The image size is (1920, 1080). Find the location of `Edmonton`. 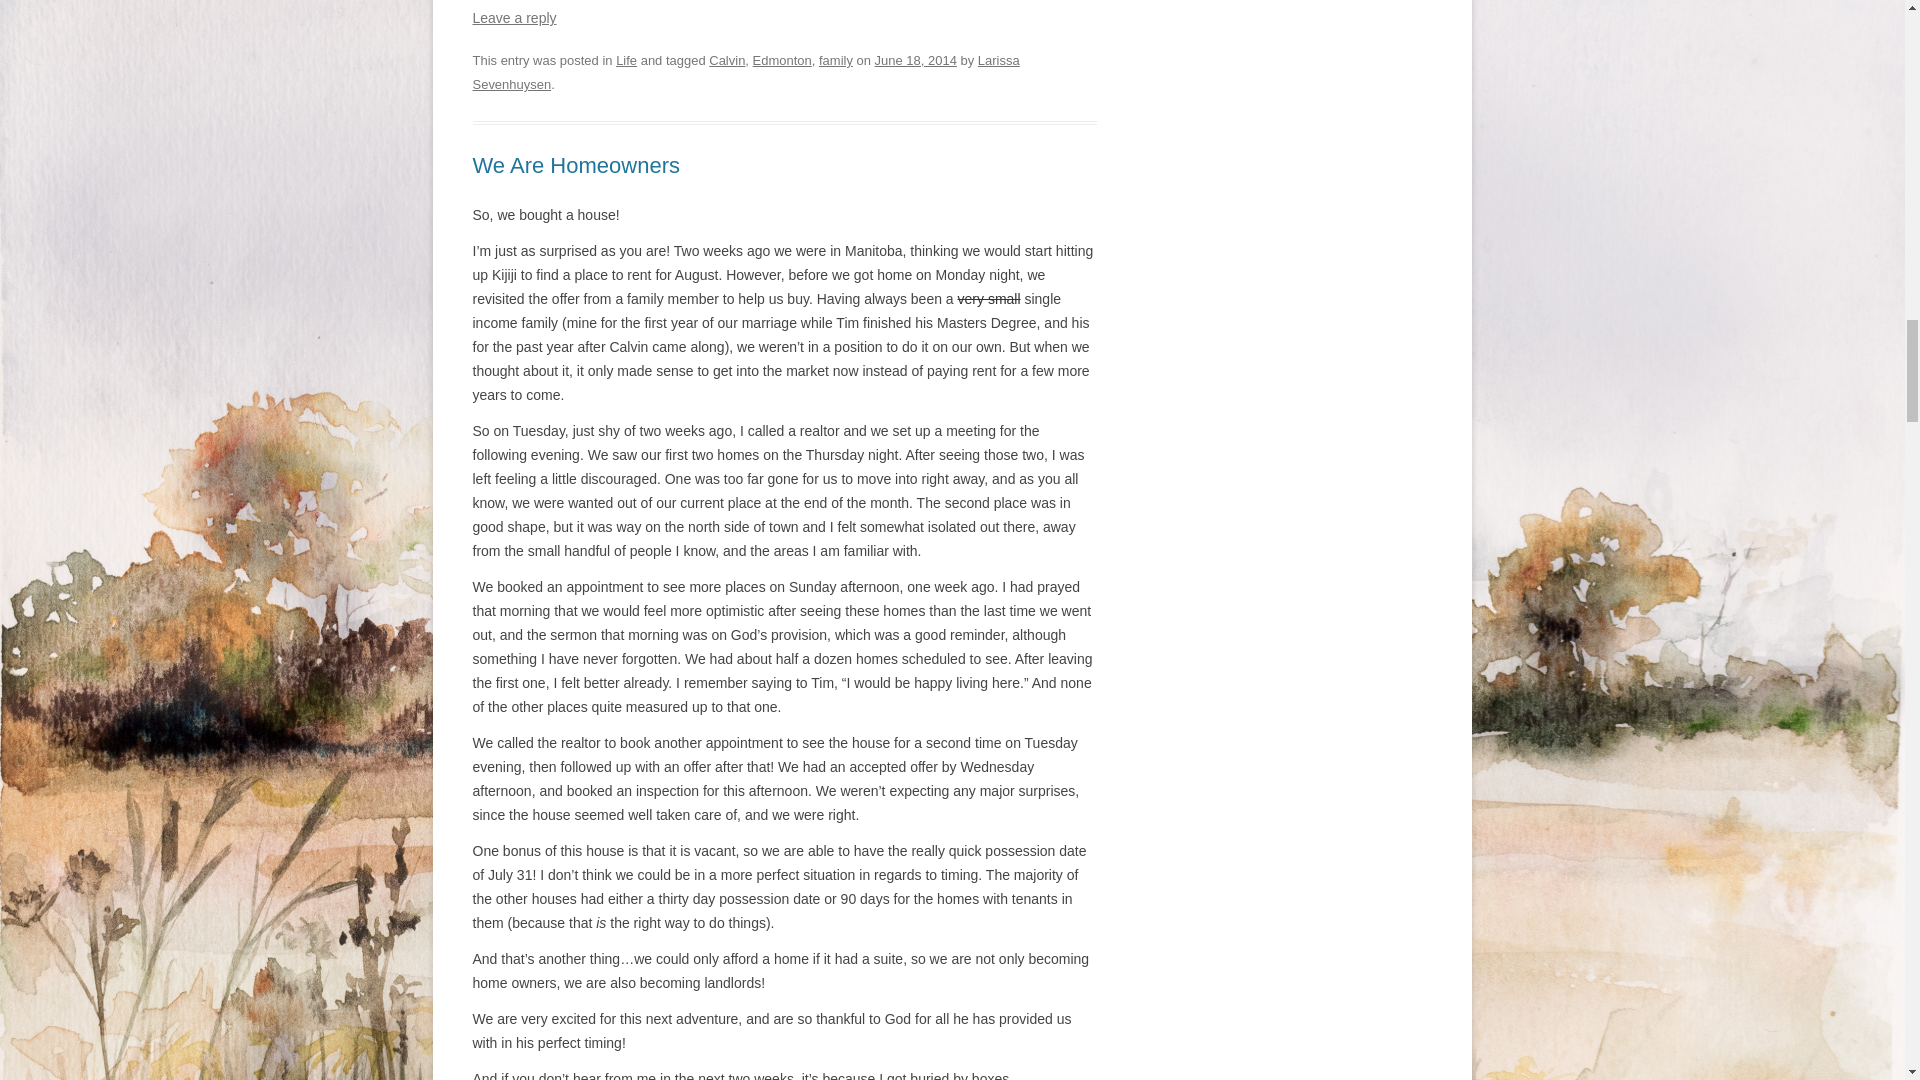

Edmonton is located at coordinates (782, 60).